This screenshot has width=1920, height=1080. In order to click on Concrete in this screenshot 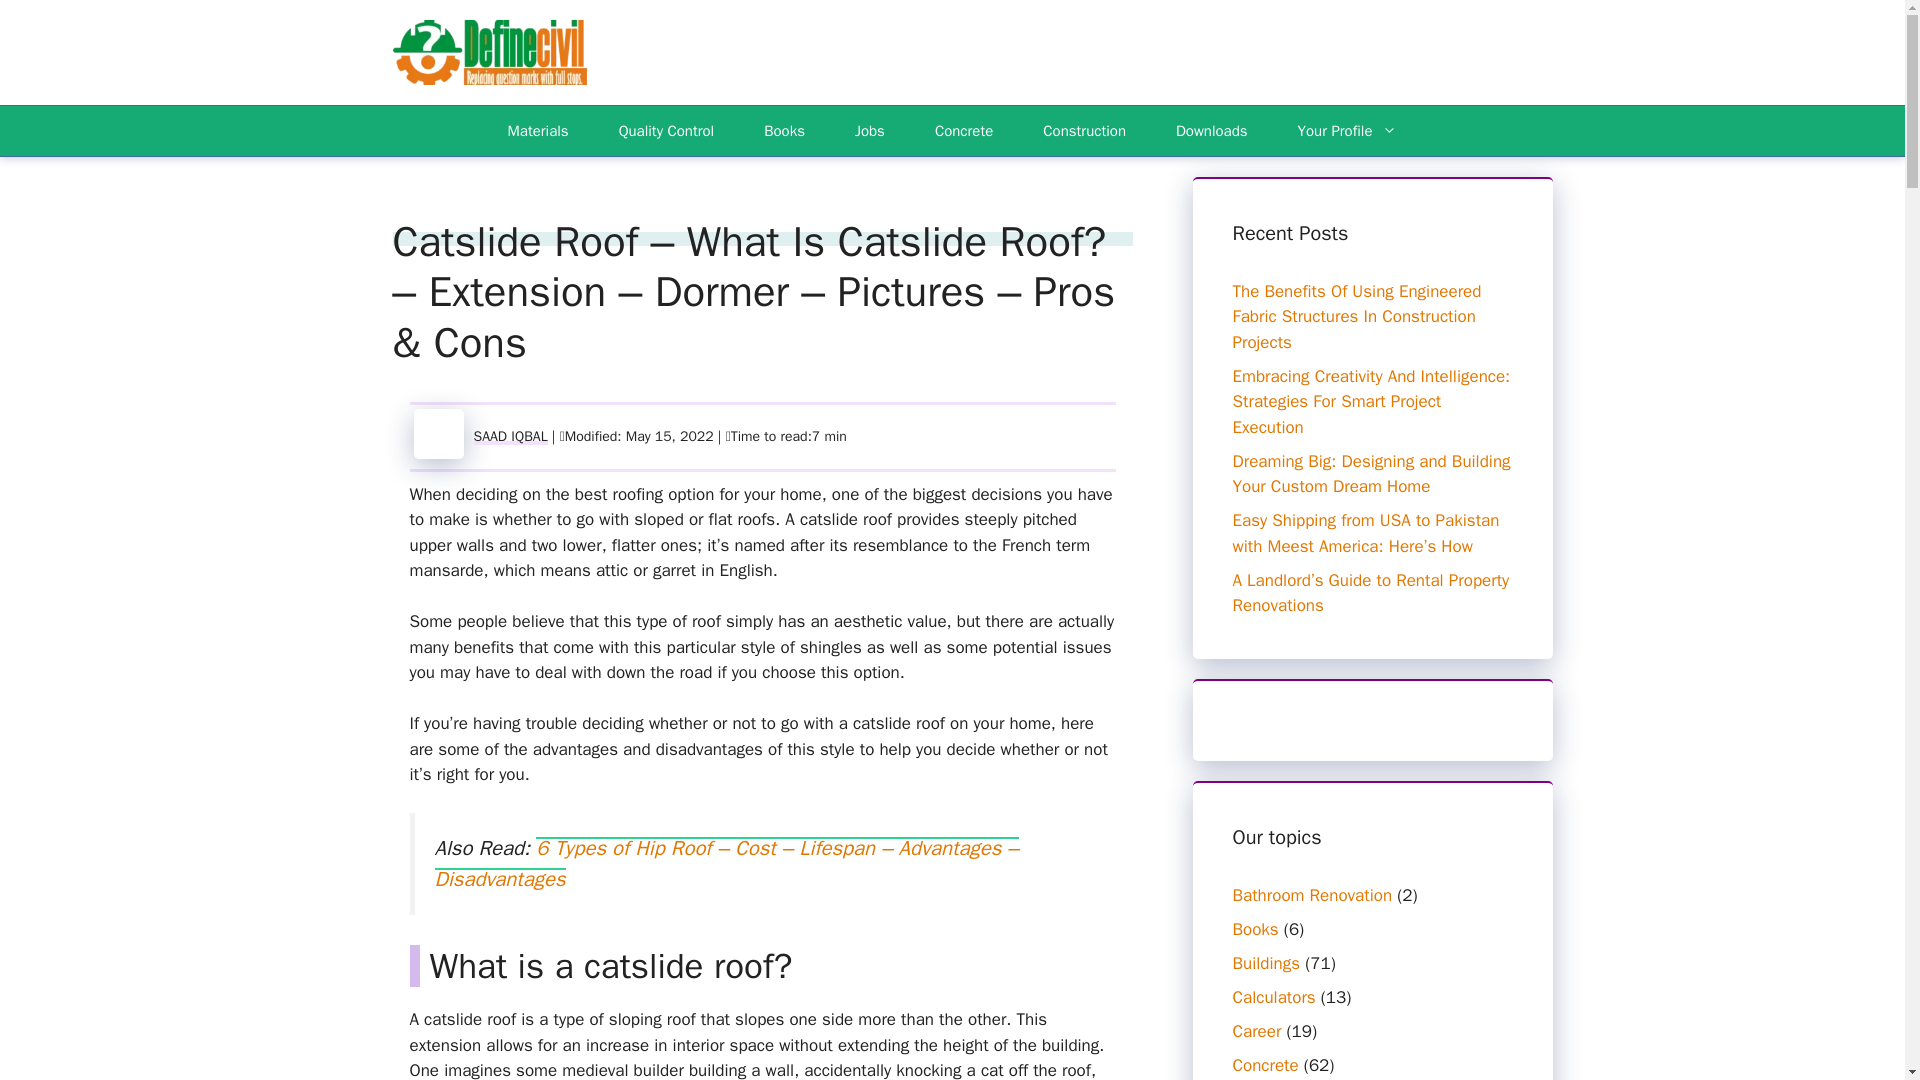, I will do `click(964, 130)`.